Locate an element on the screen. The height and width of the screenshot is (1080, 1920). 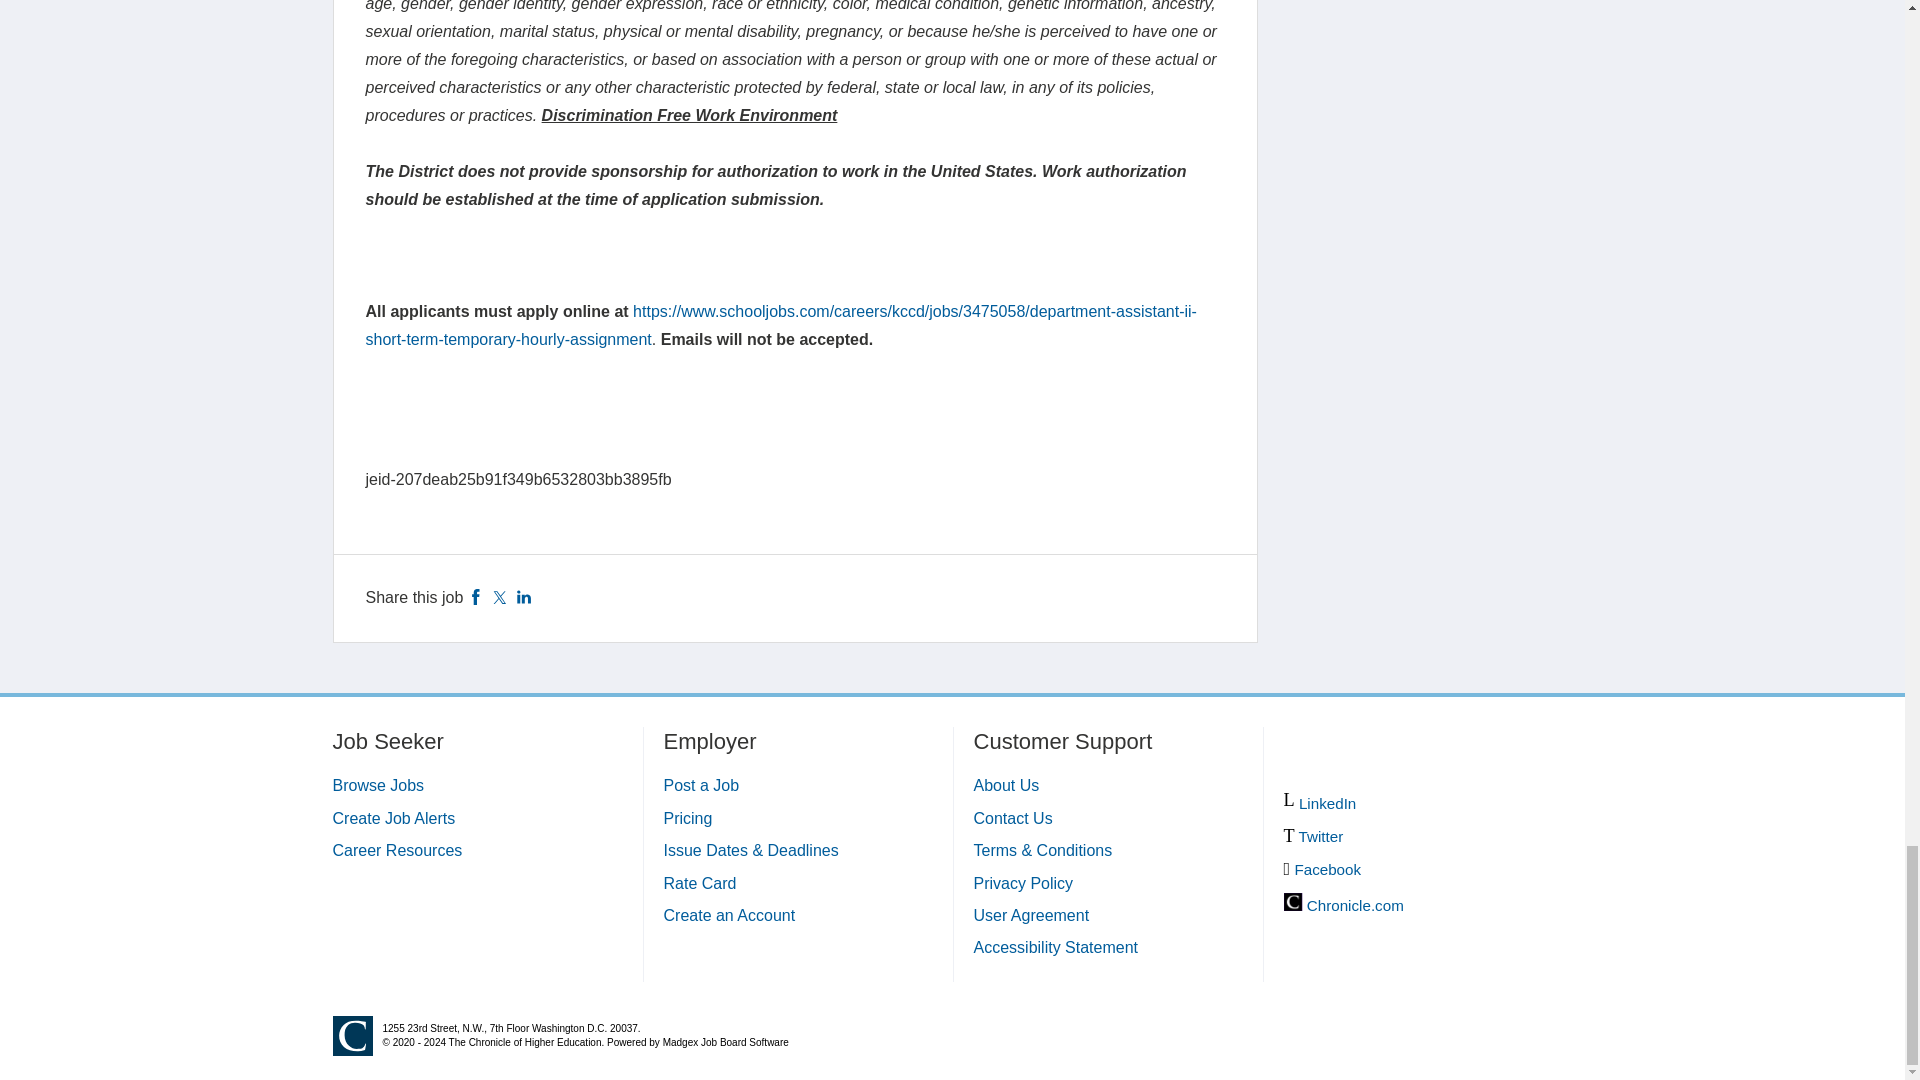
Browse Jobs is located at coordinates (378, 784).